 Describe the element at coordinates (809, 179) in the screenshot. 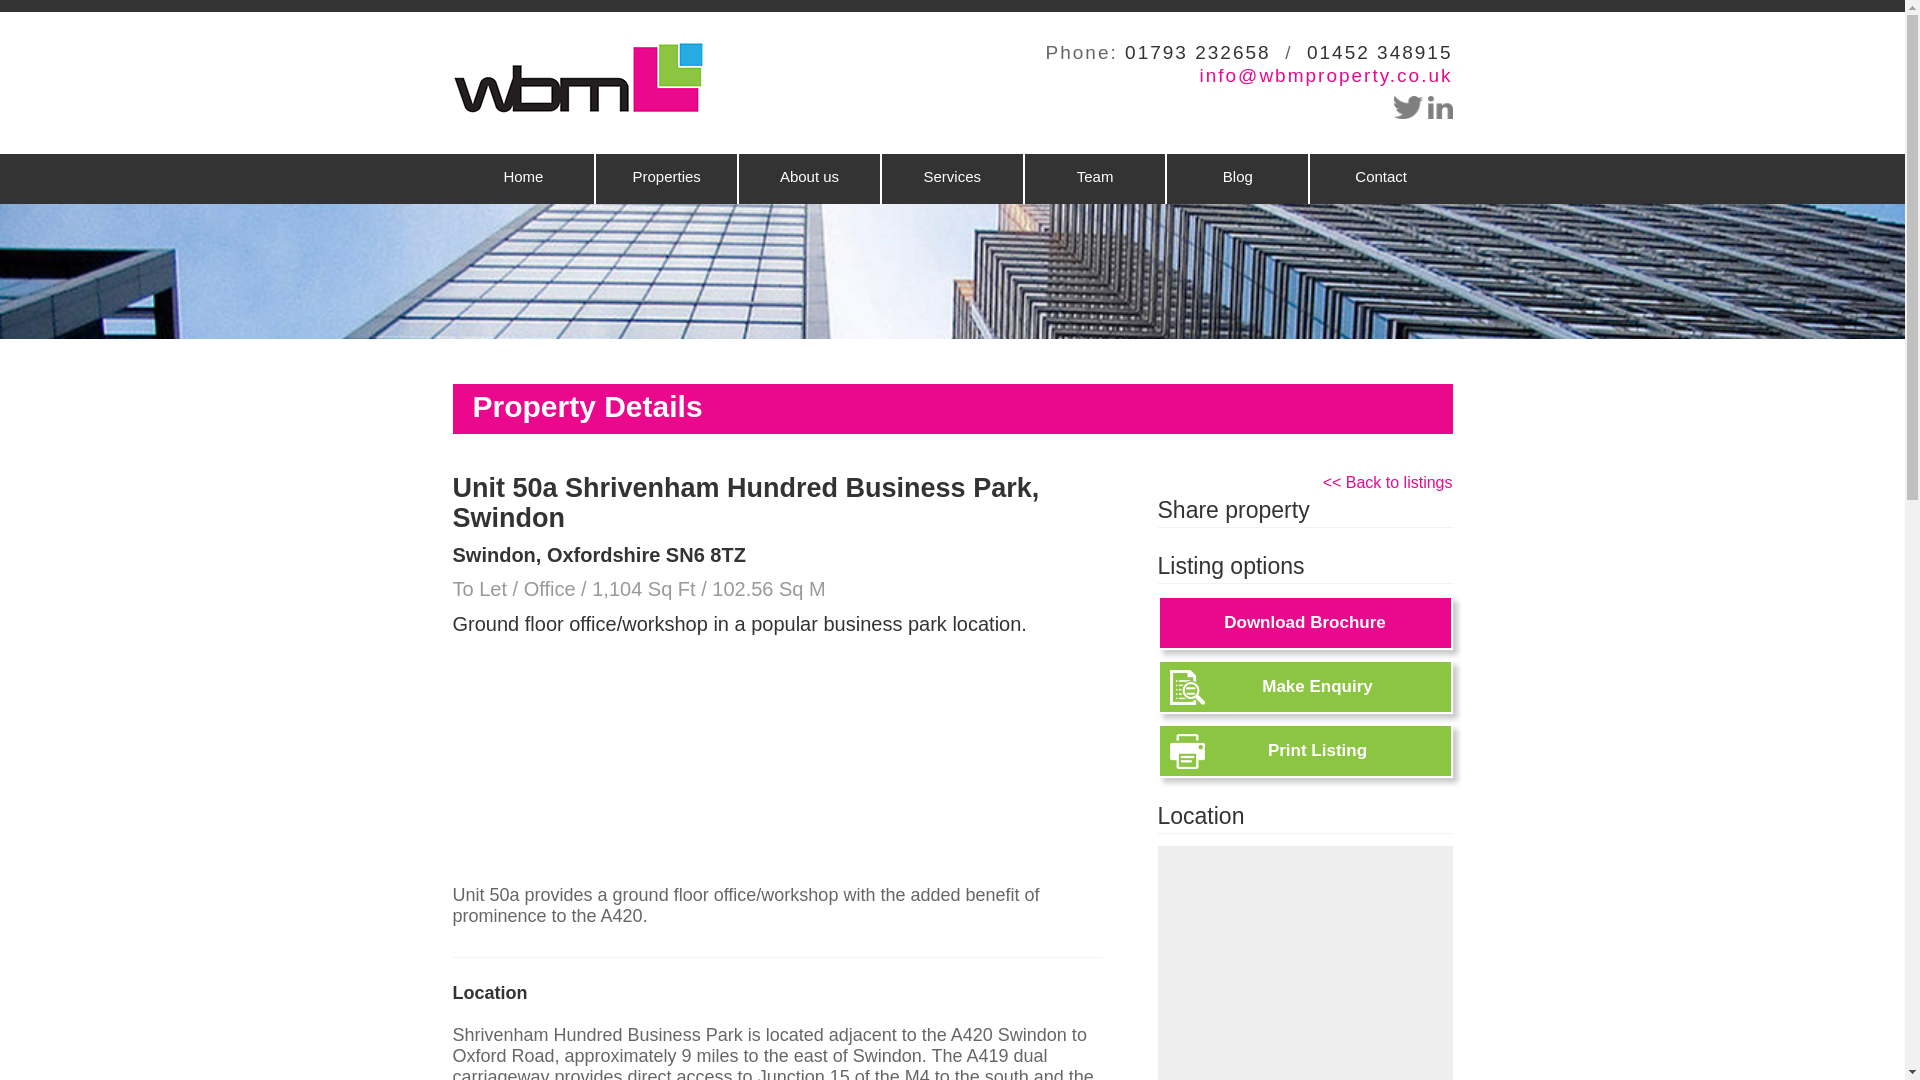

I see `About us` at that location.